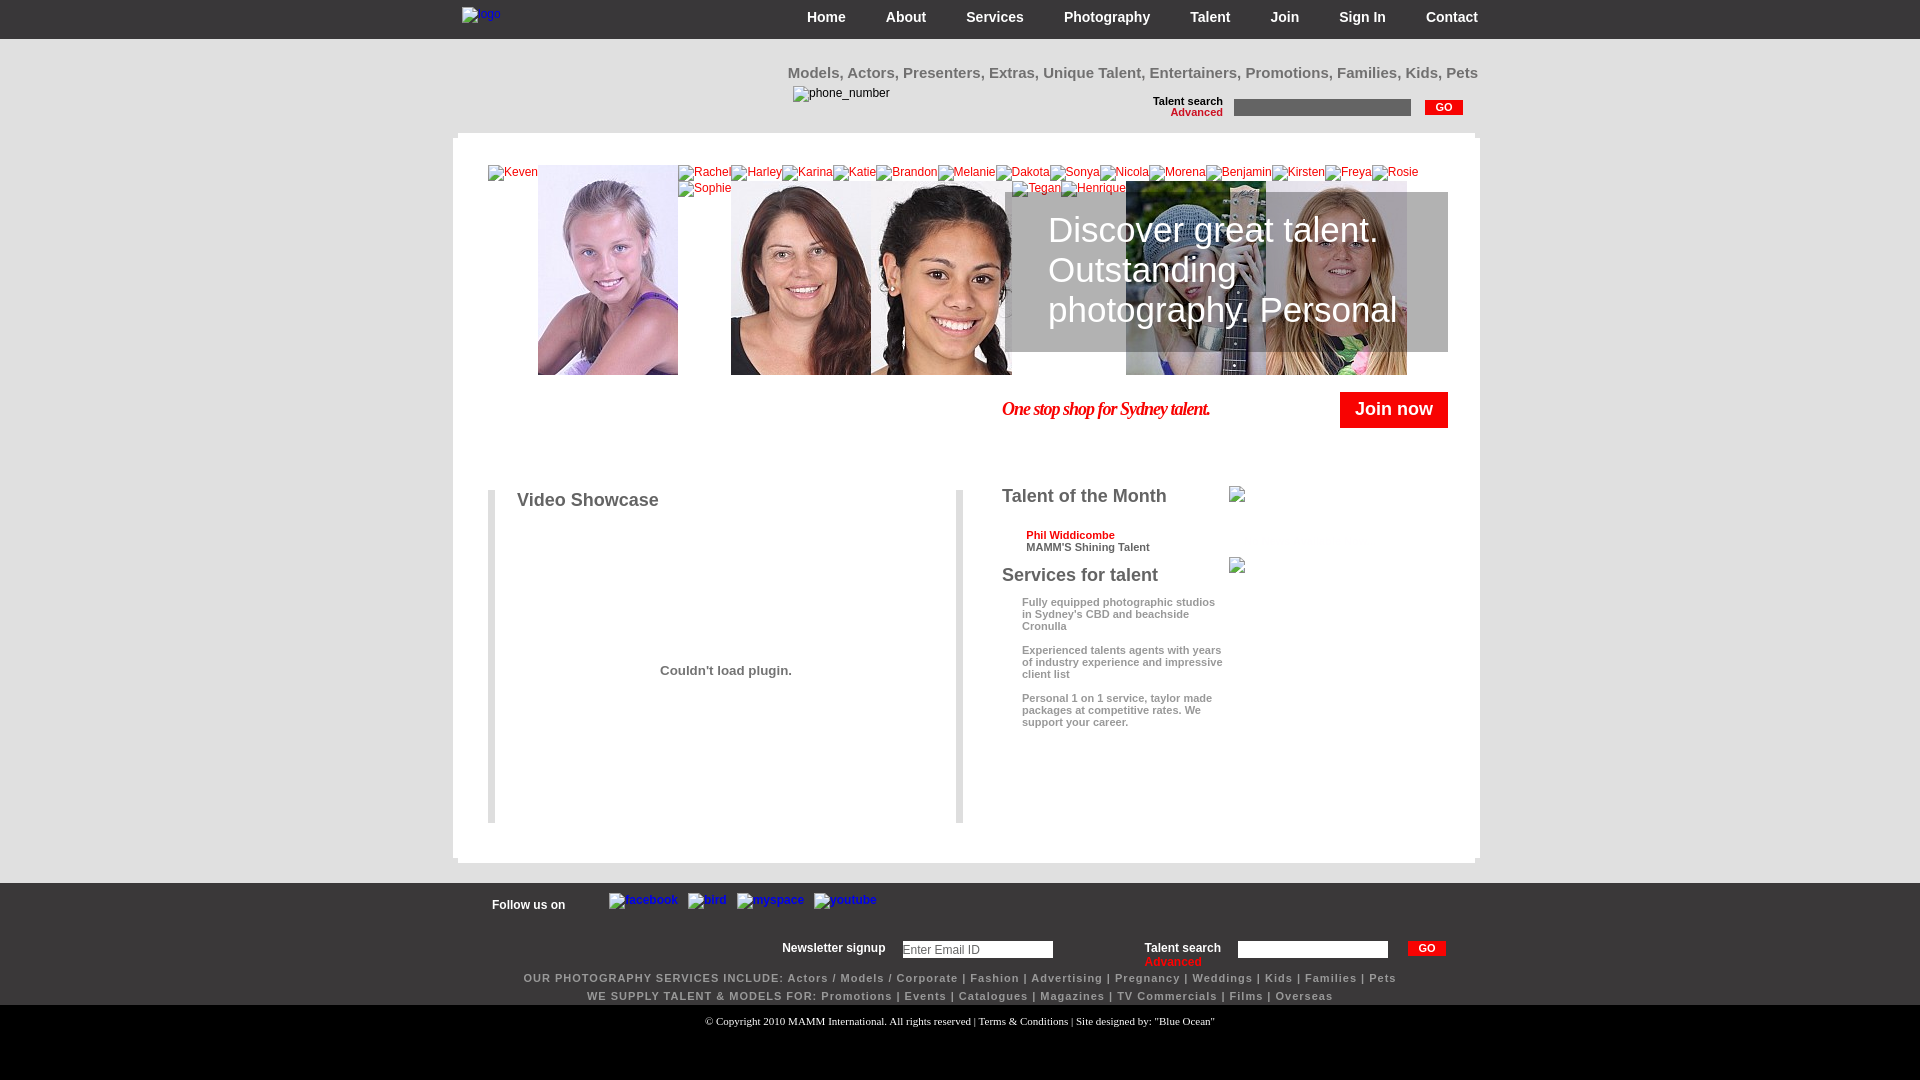 The image size is (1920, 1080). I want to click on Sign In, so click(1362, 19).